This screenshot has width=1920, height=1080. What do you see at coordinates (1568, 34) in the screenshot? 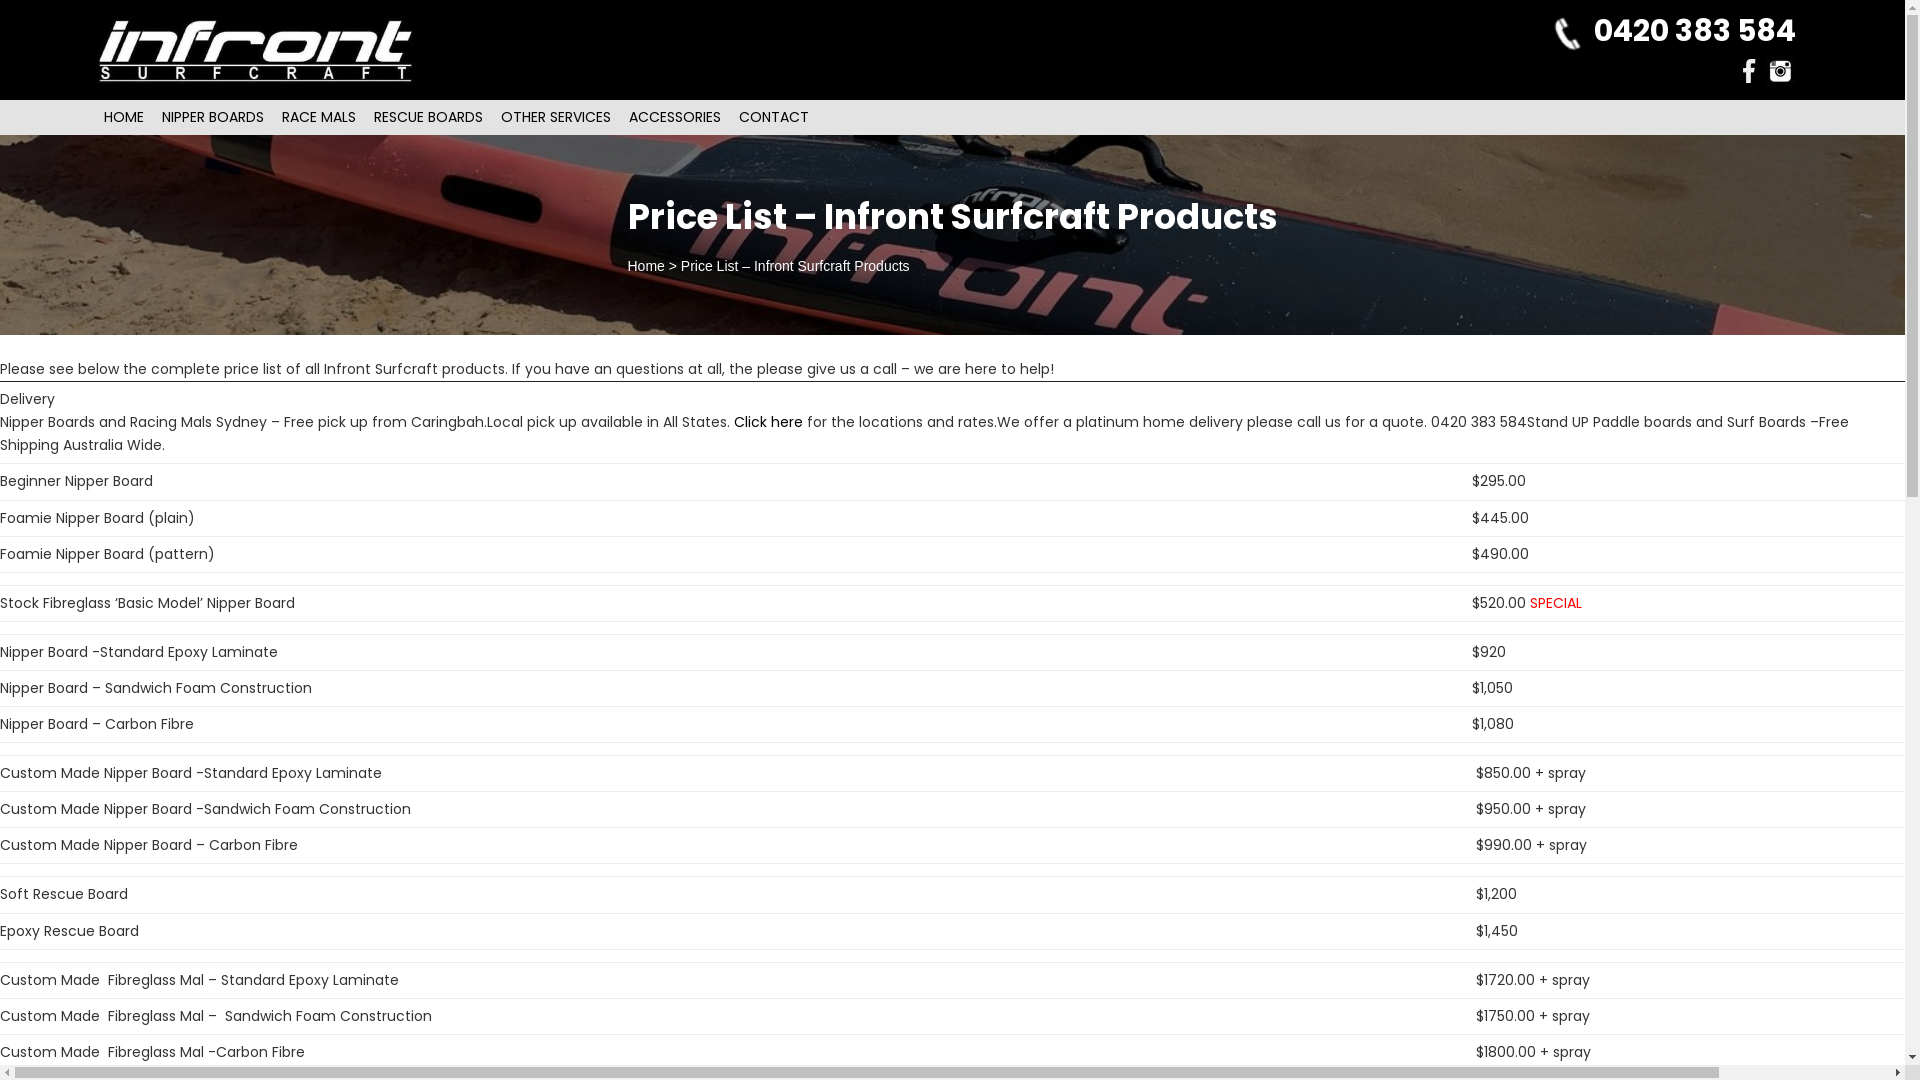
I see `Call Infront Surfcraft` at bounding box center [1568, 34].